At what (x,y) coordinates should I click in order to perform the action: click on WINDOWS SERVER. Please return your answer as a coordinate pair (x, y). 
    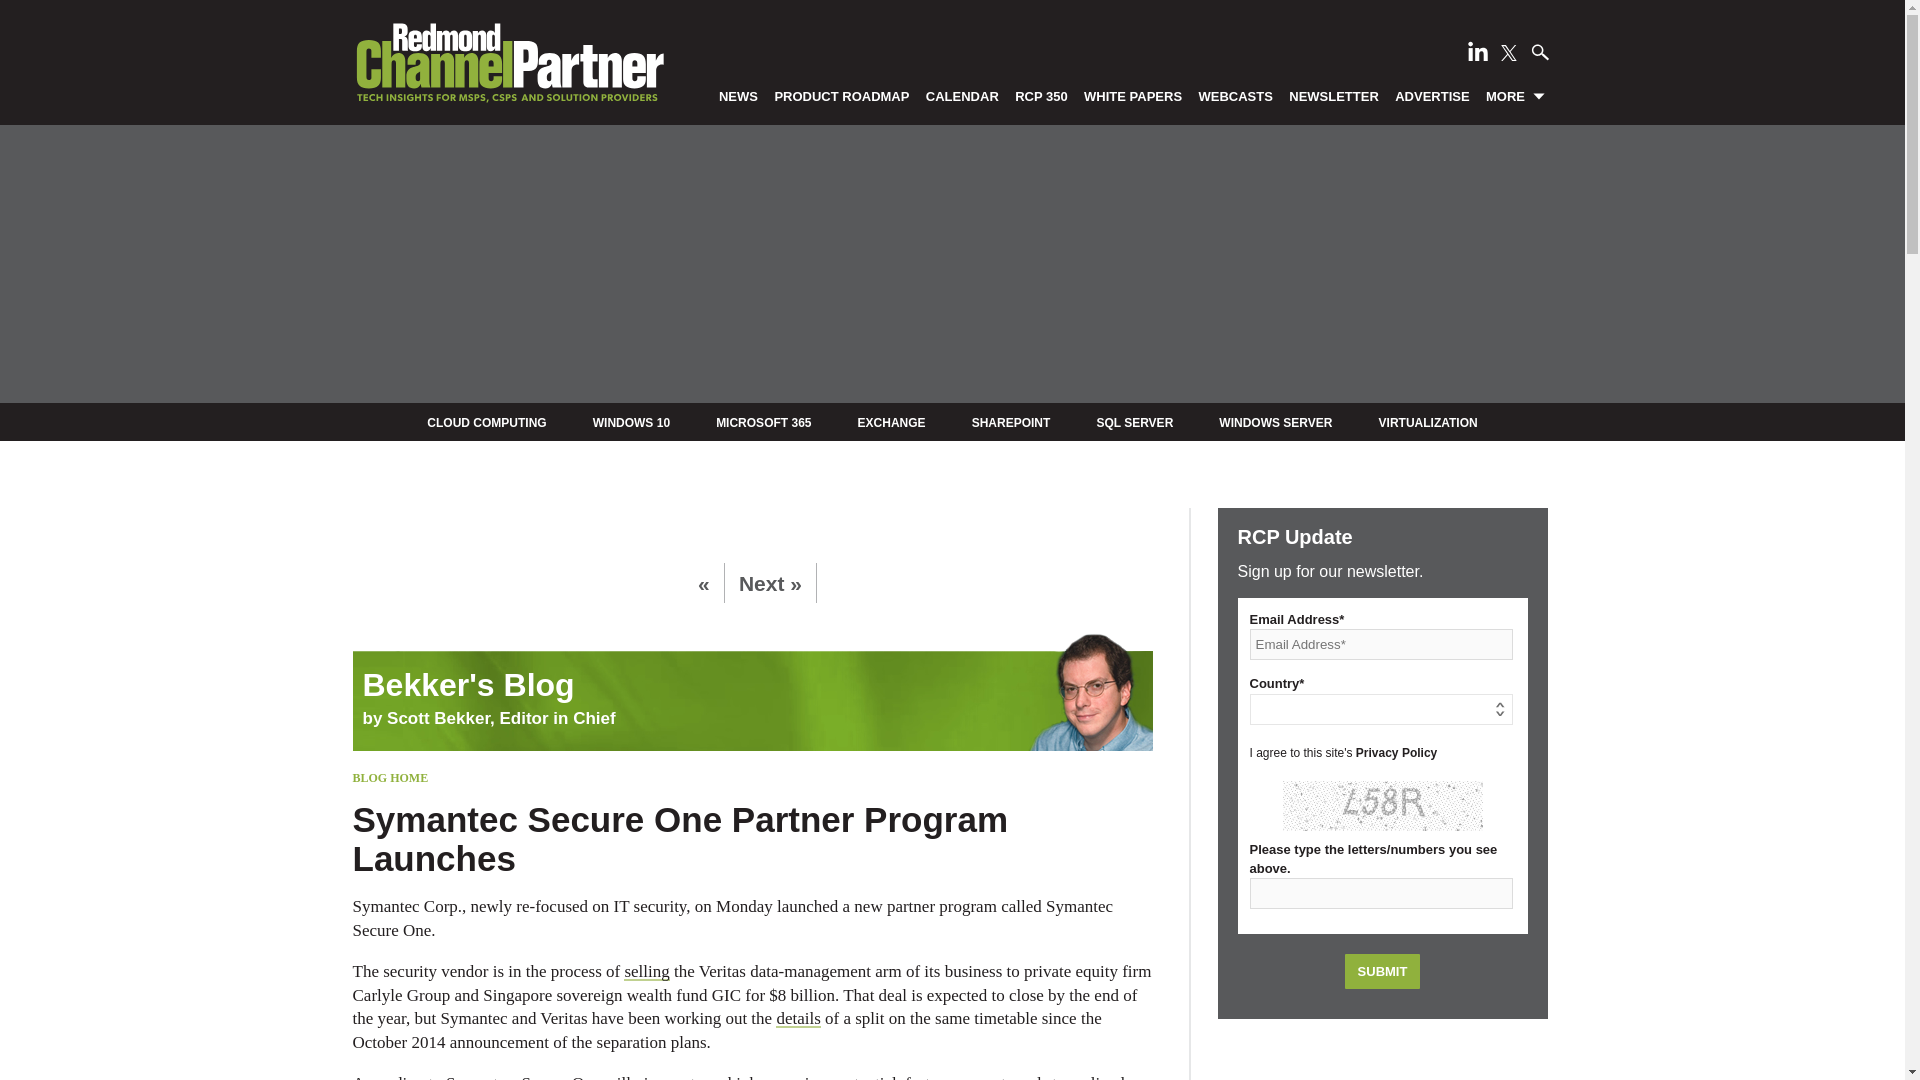
    Looking at the image, I should click on (1276, 422).